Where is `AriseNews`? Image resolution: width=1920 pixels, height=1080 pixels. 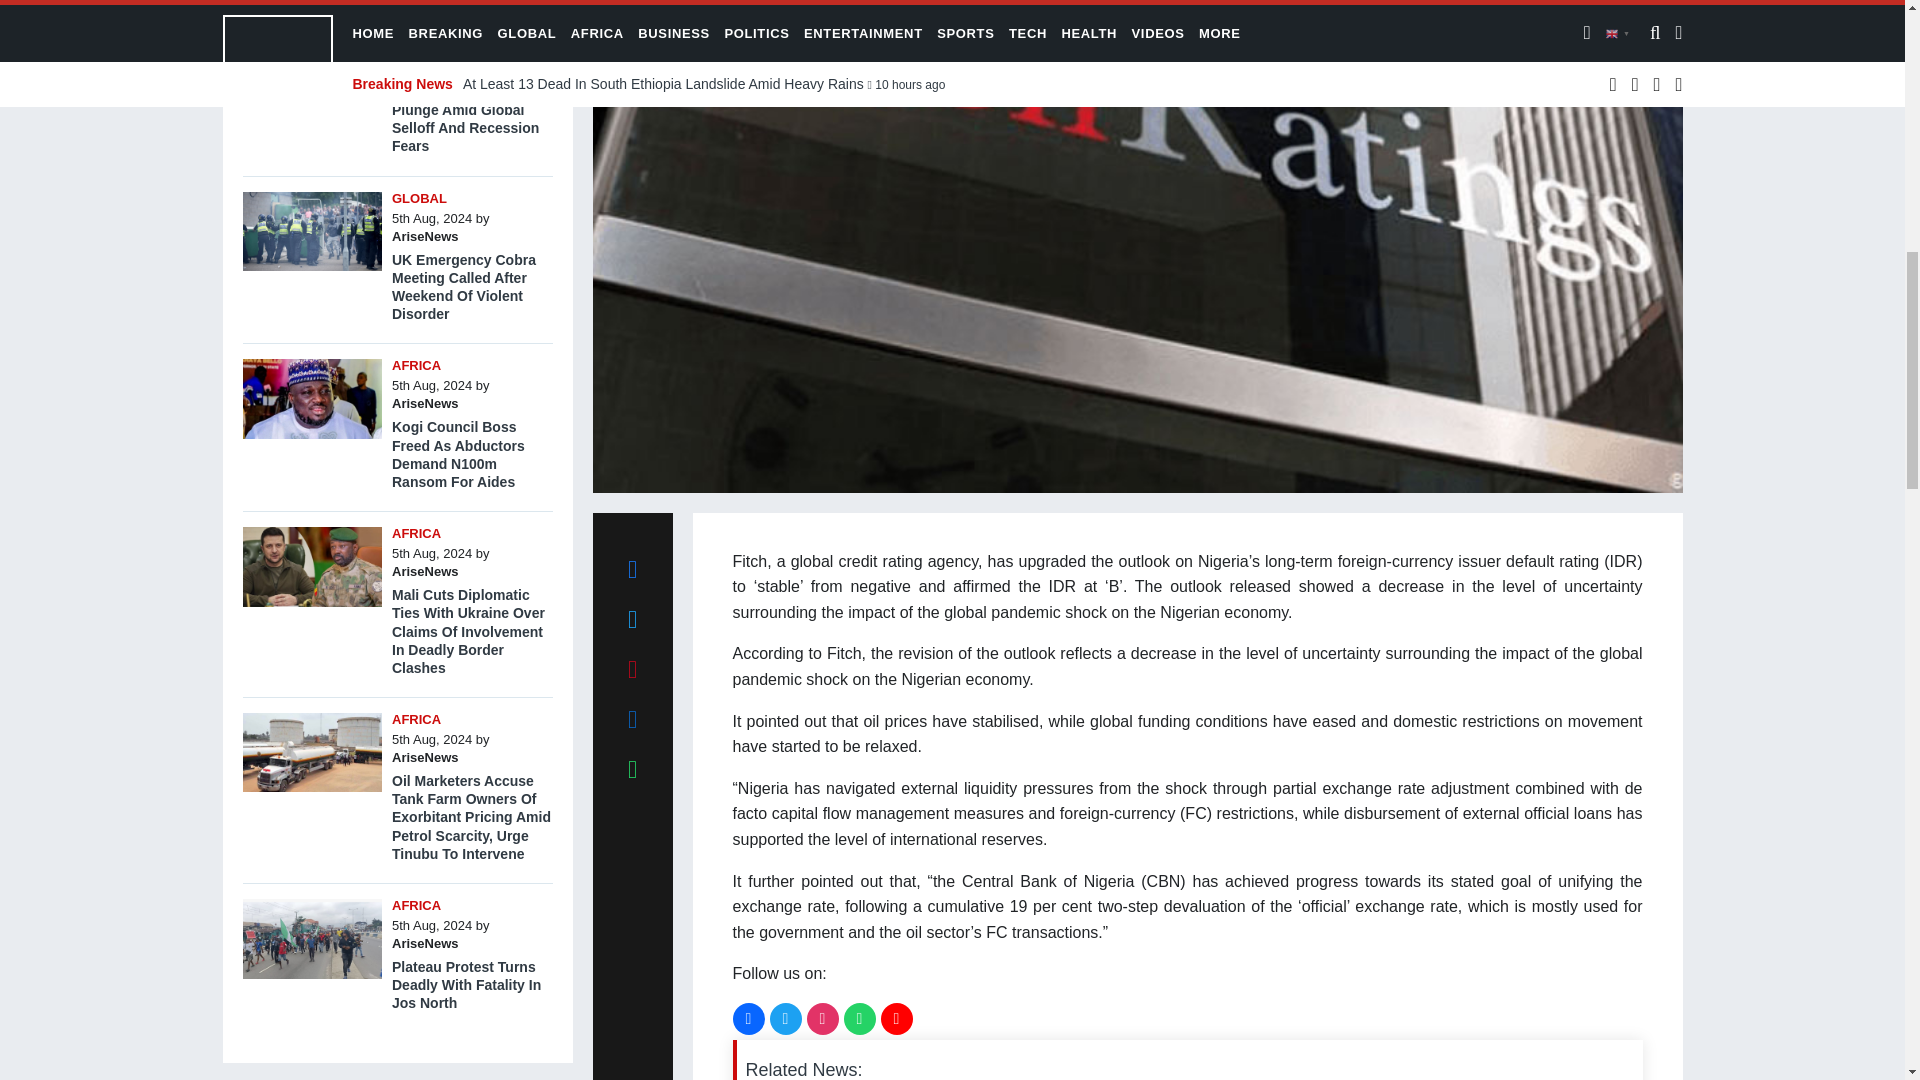 AriseNews is located at coordinates (424, 236).